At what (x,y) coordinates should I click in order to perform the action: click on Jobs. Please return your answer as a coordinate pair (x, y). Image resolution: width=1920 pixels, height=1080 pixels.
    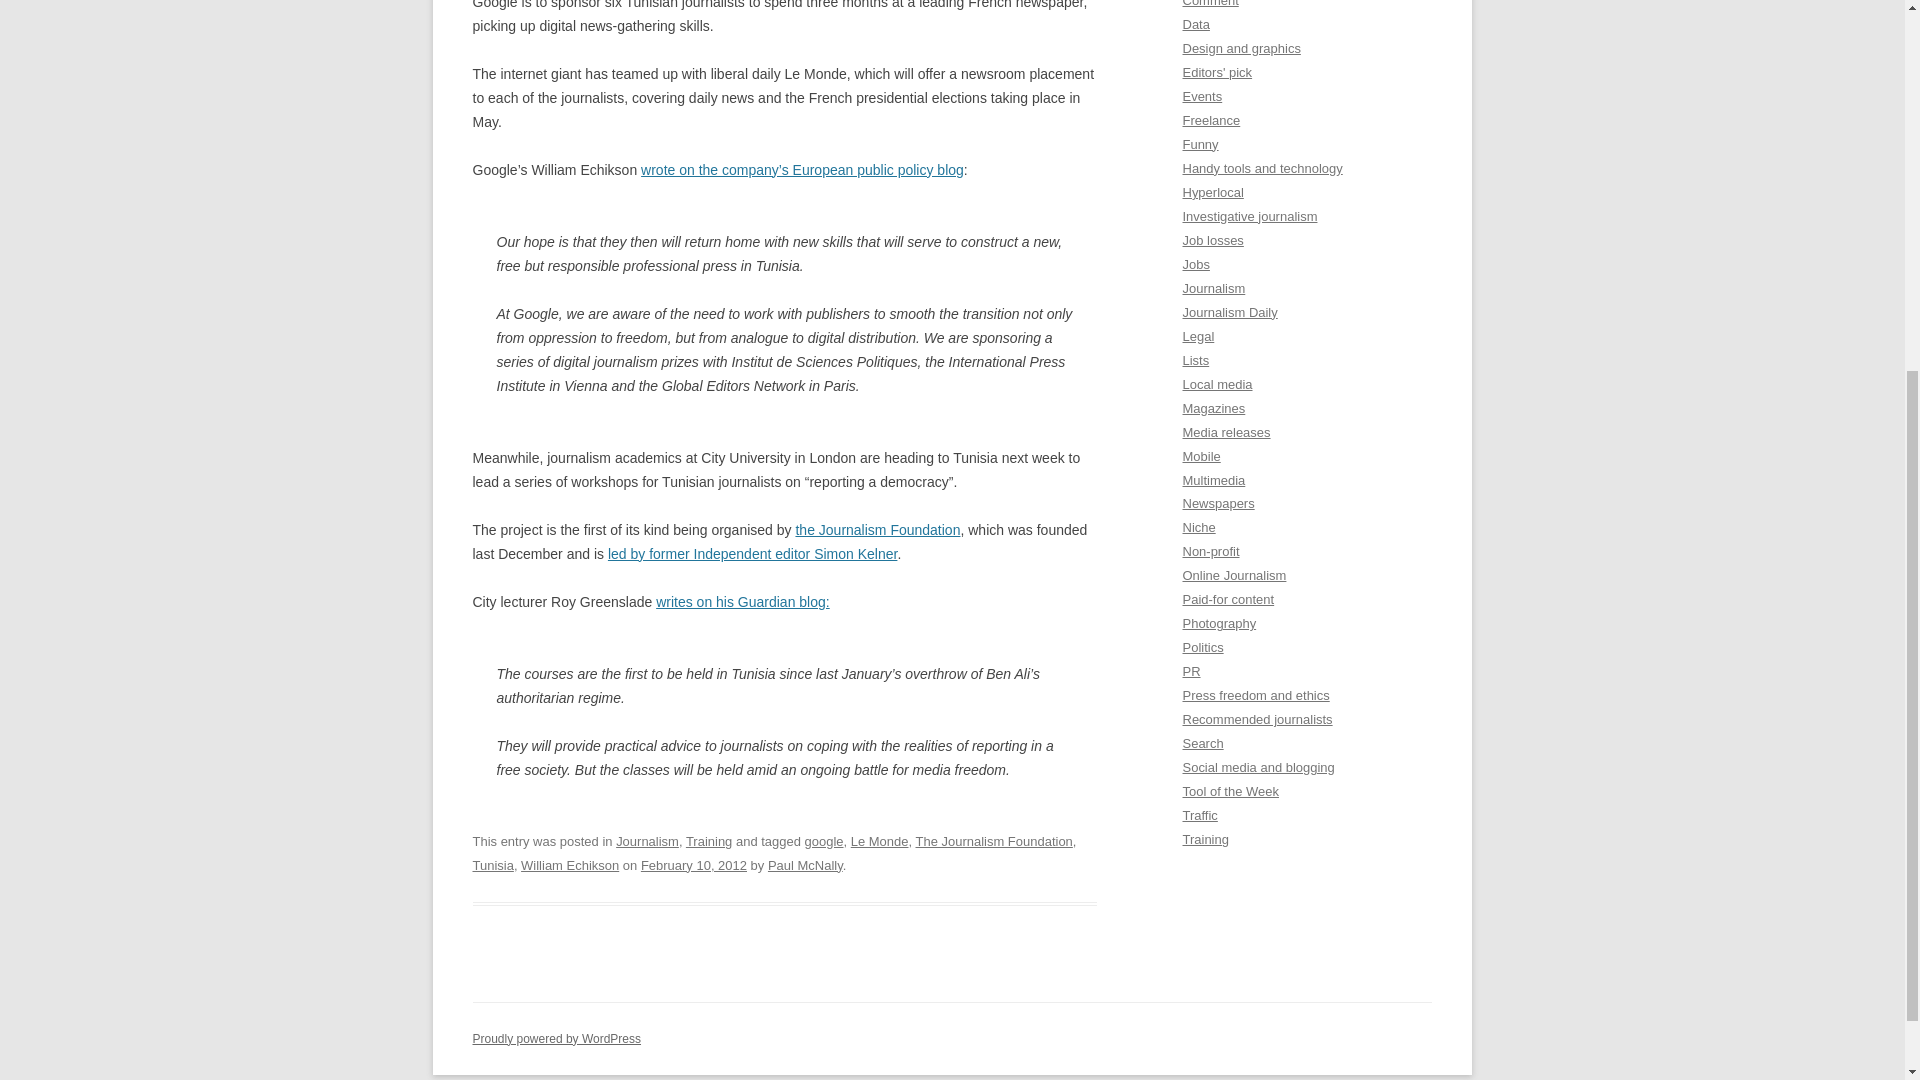
    Looking at the image, I should click on (1196, 264).